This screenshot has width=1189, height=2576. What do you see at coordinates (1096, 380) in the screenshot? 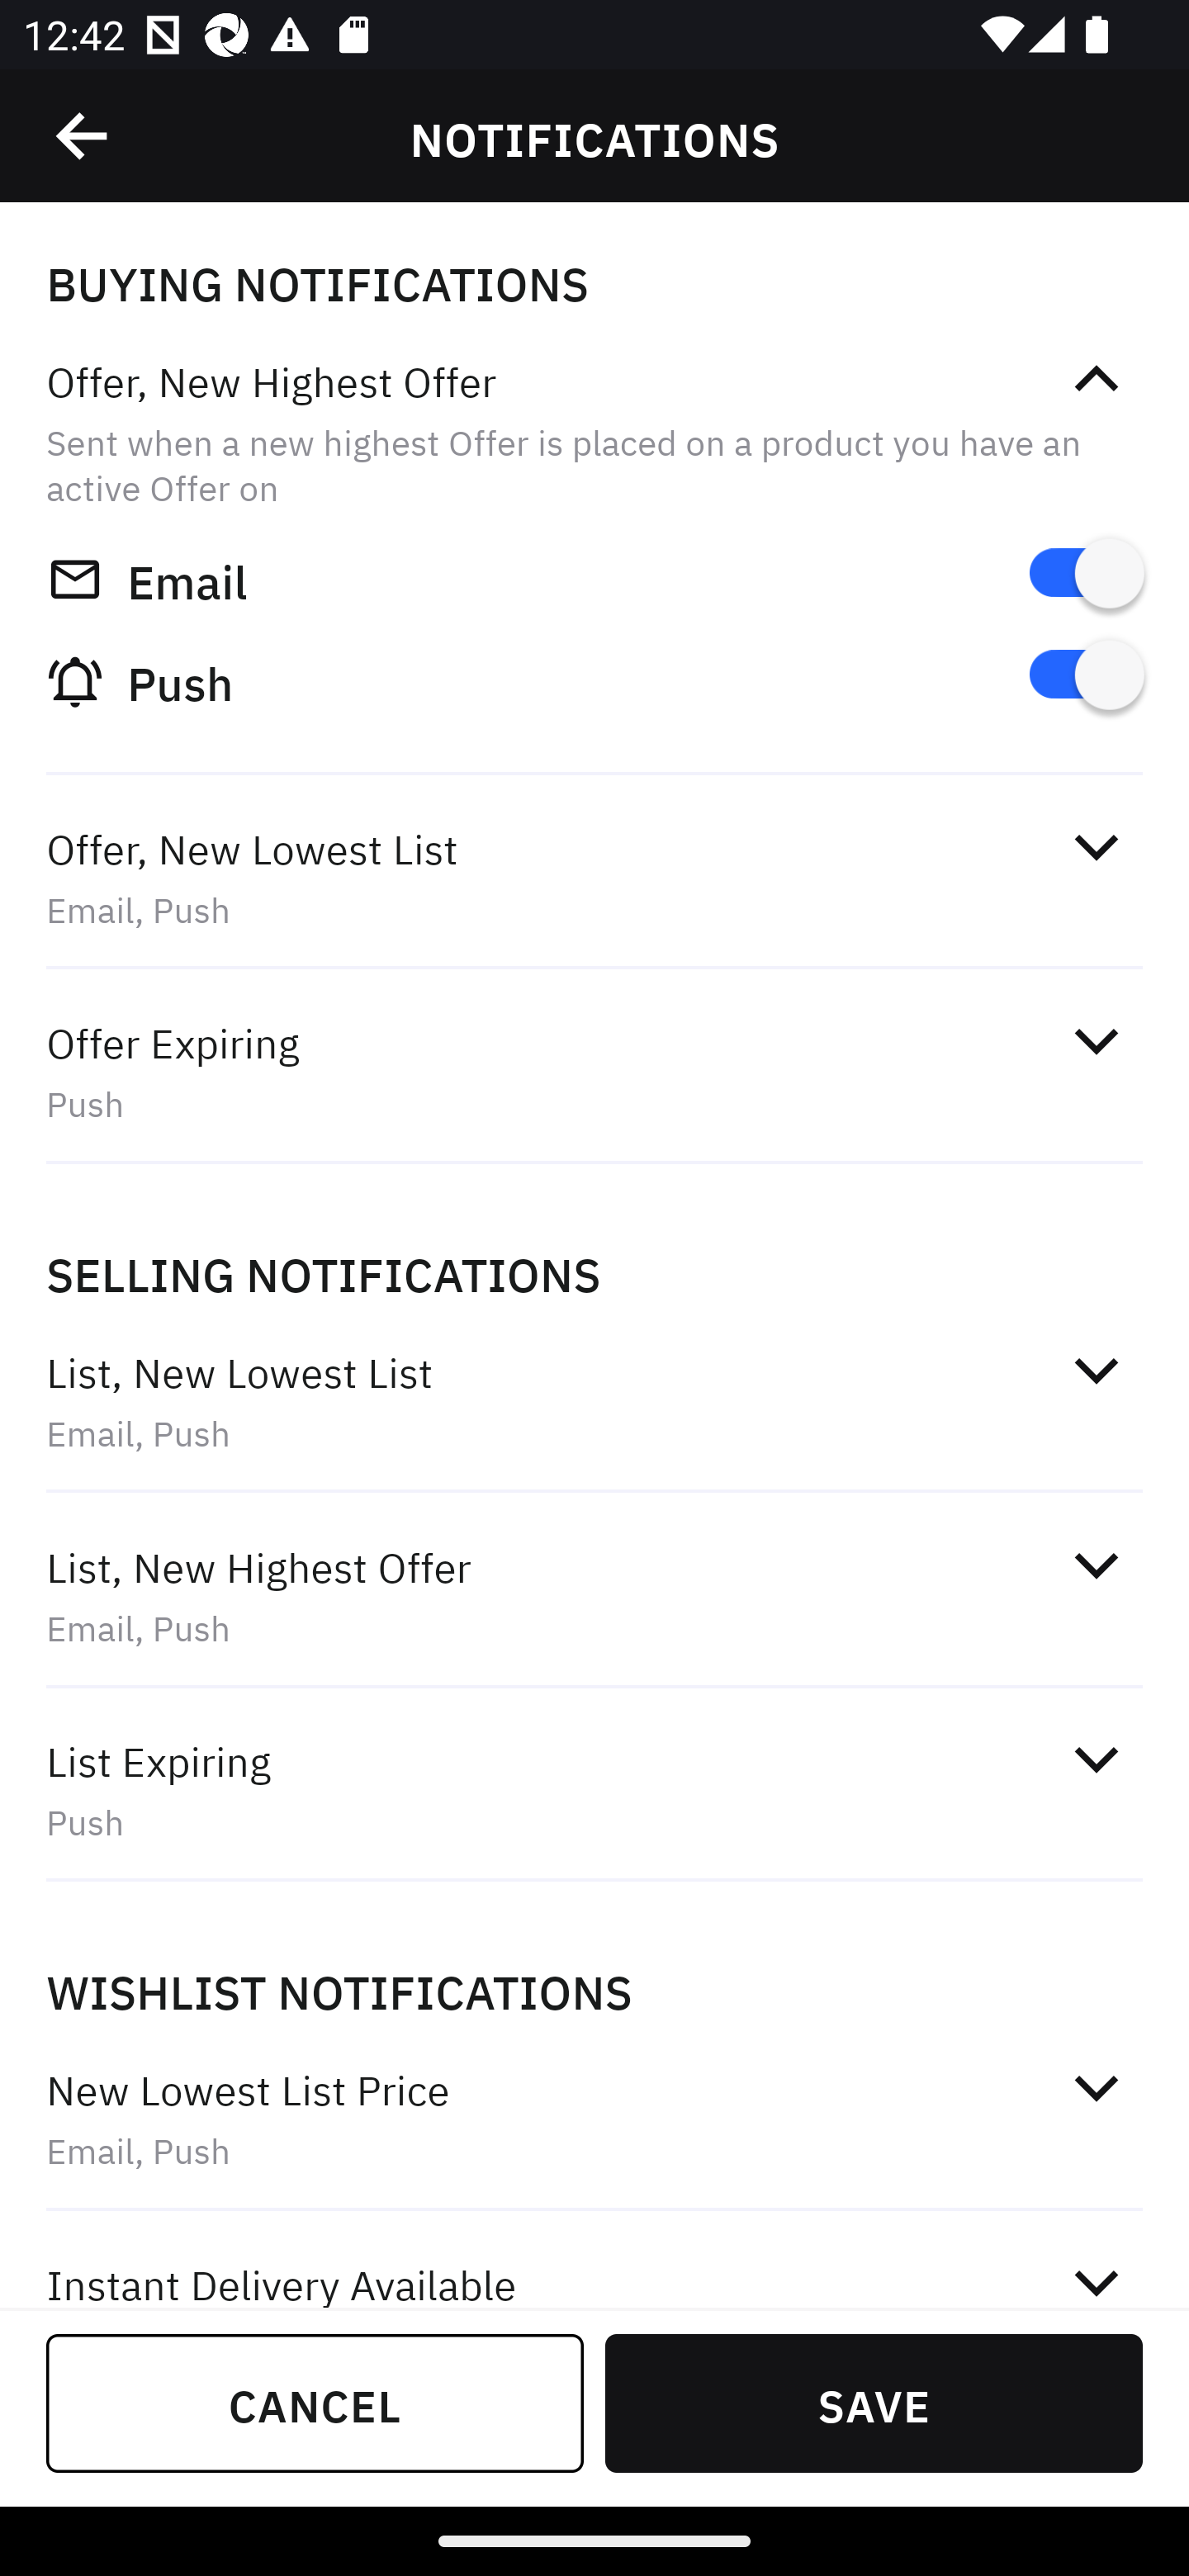
I see `` at bounding box center [1096, 380].